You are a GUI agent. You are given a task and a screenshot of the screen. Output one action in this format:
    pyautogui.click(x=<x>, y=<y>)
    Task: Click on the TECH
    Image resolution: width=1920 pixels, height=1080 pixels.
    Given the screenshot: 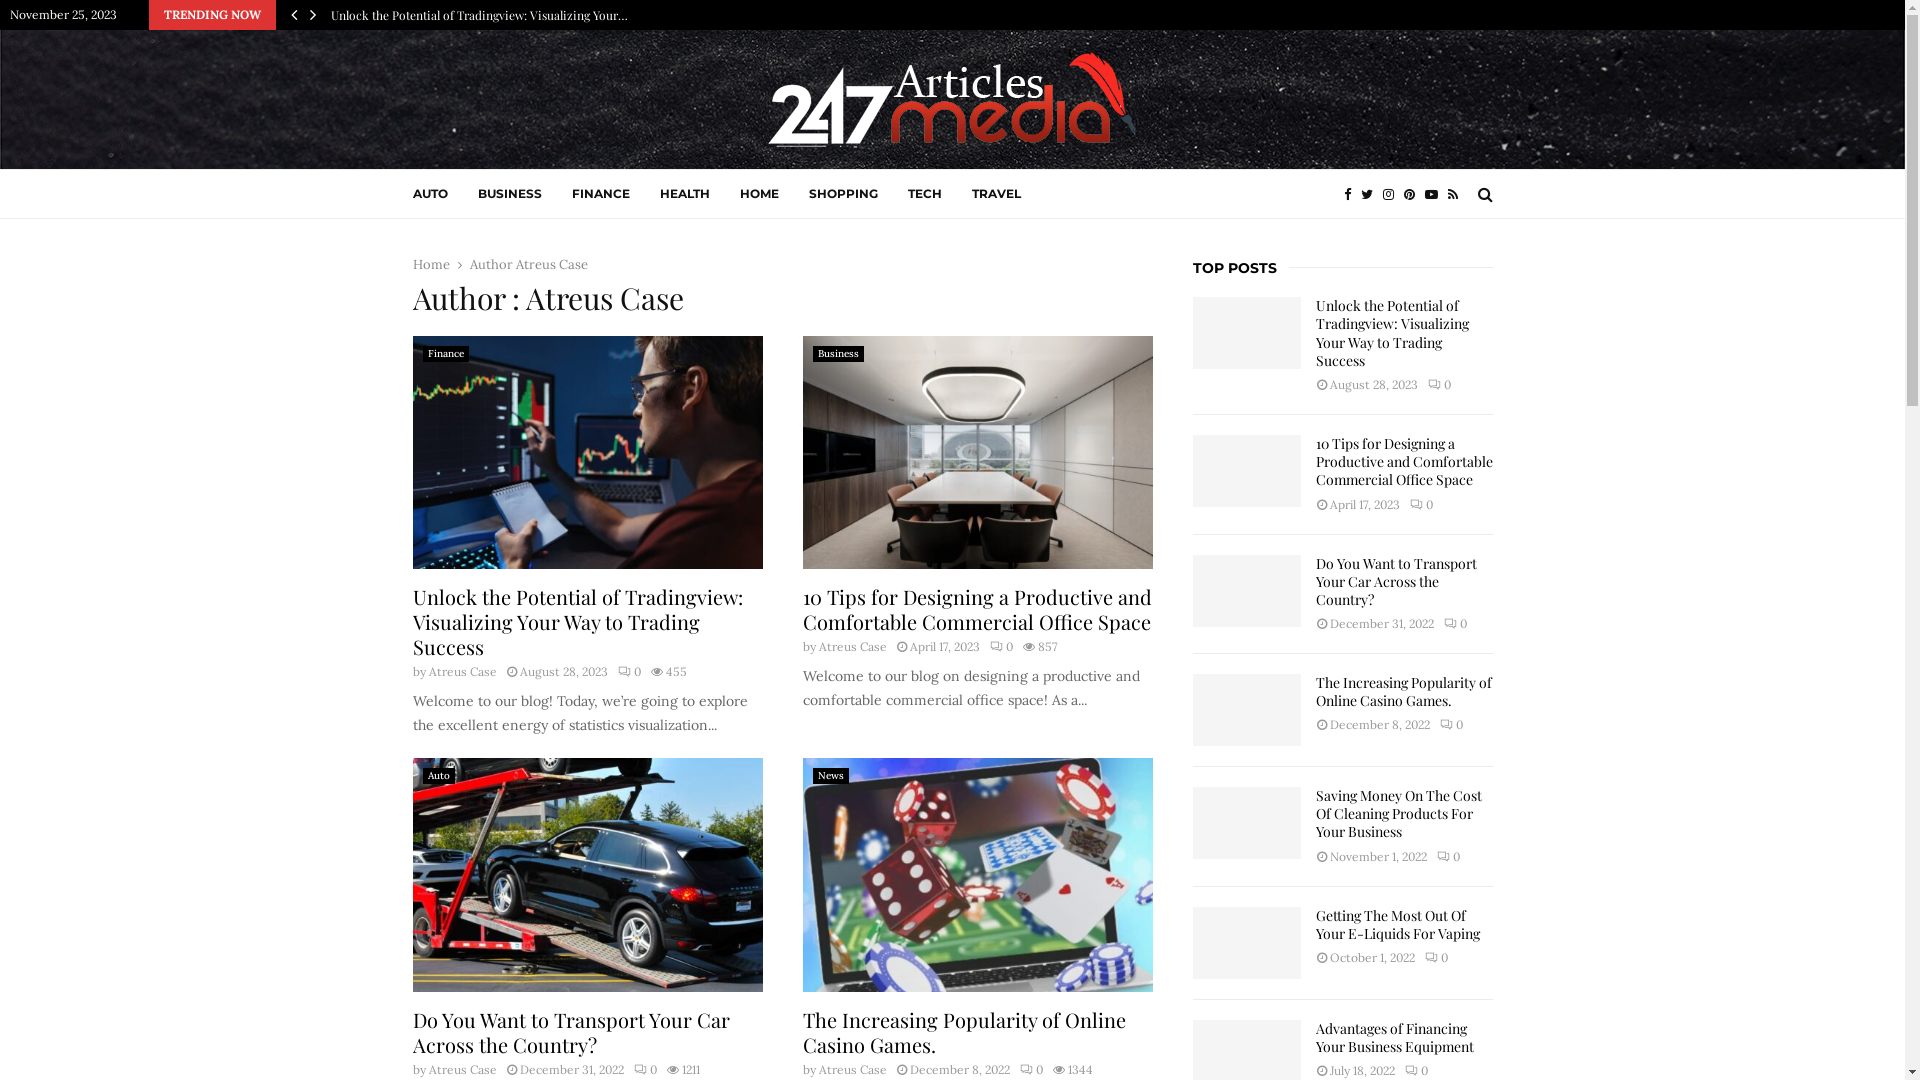 What is the action you would take?
    pyautogui.click(x=925, y=194)
    